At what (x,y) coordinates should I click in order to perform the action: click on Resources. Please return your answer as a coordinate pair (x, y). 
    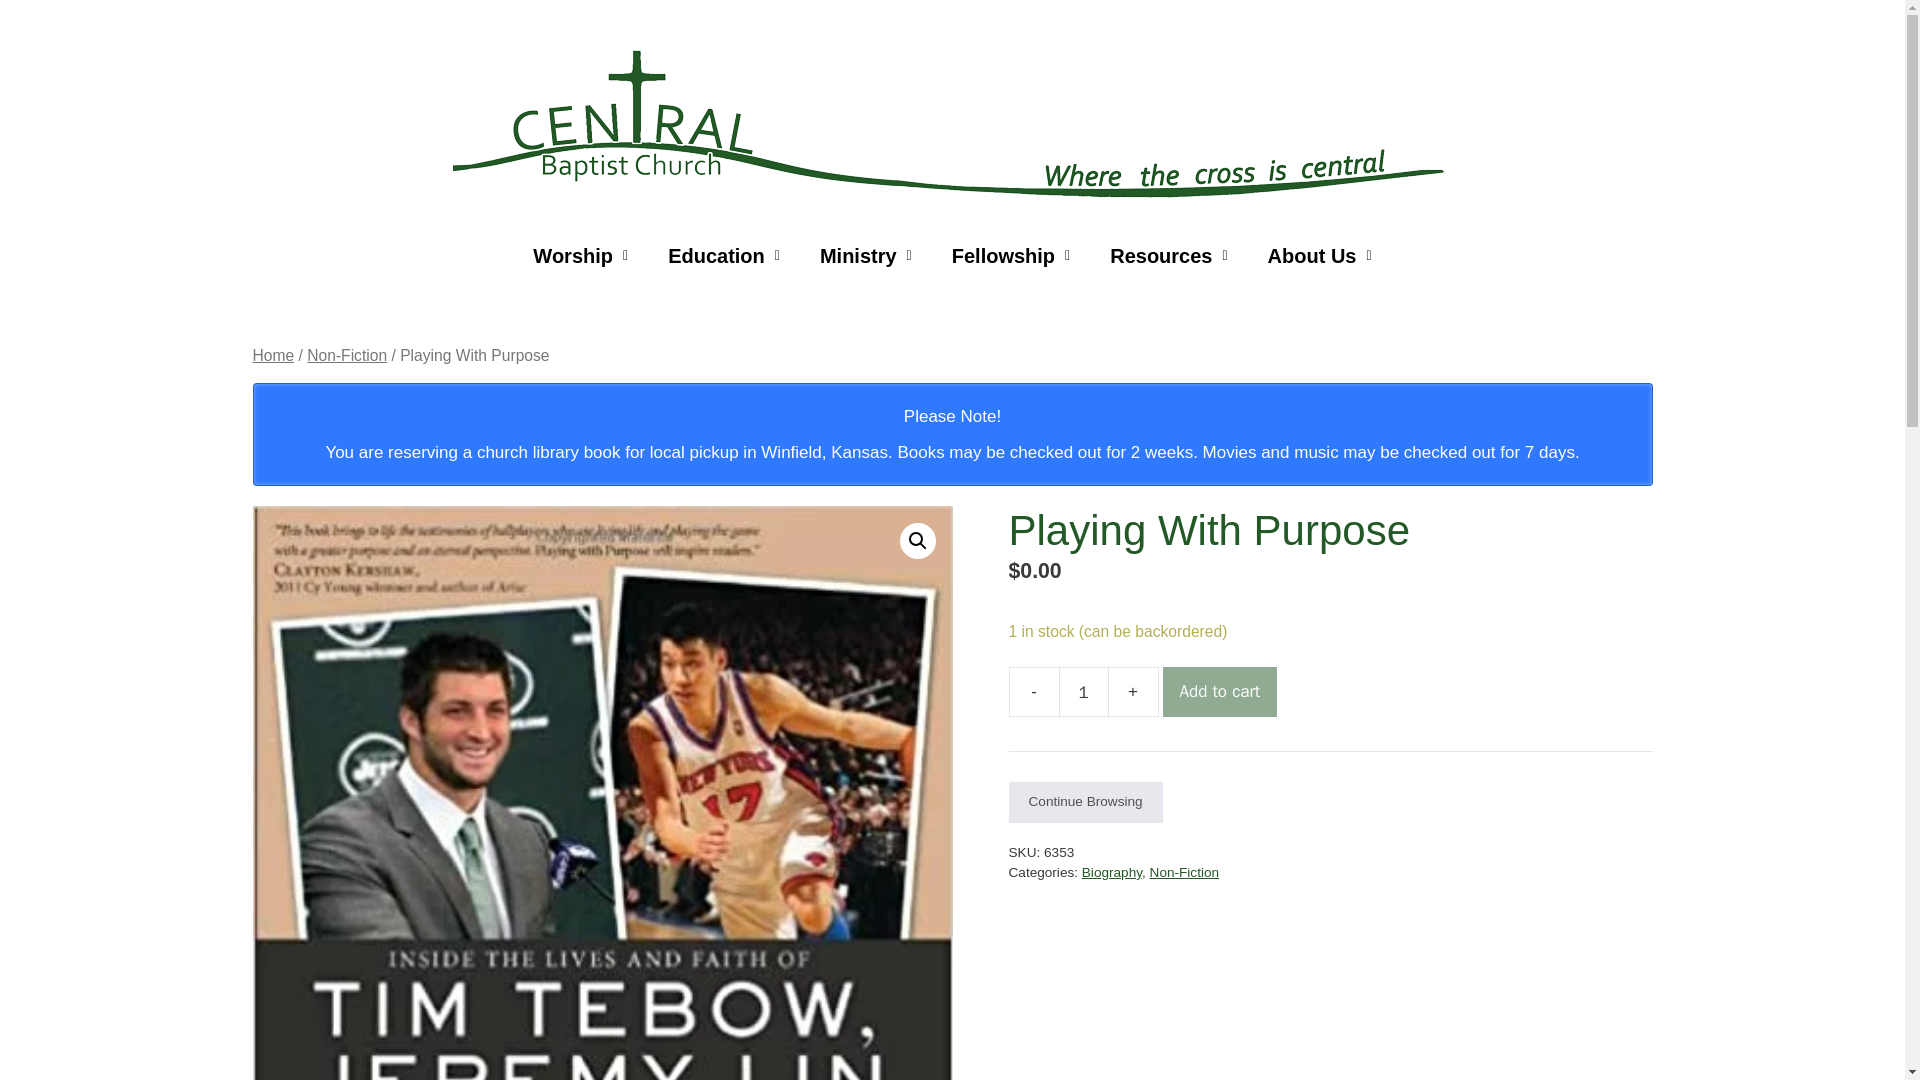
    Looking at the image, I should click on (1168, 256).